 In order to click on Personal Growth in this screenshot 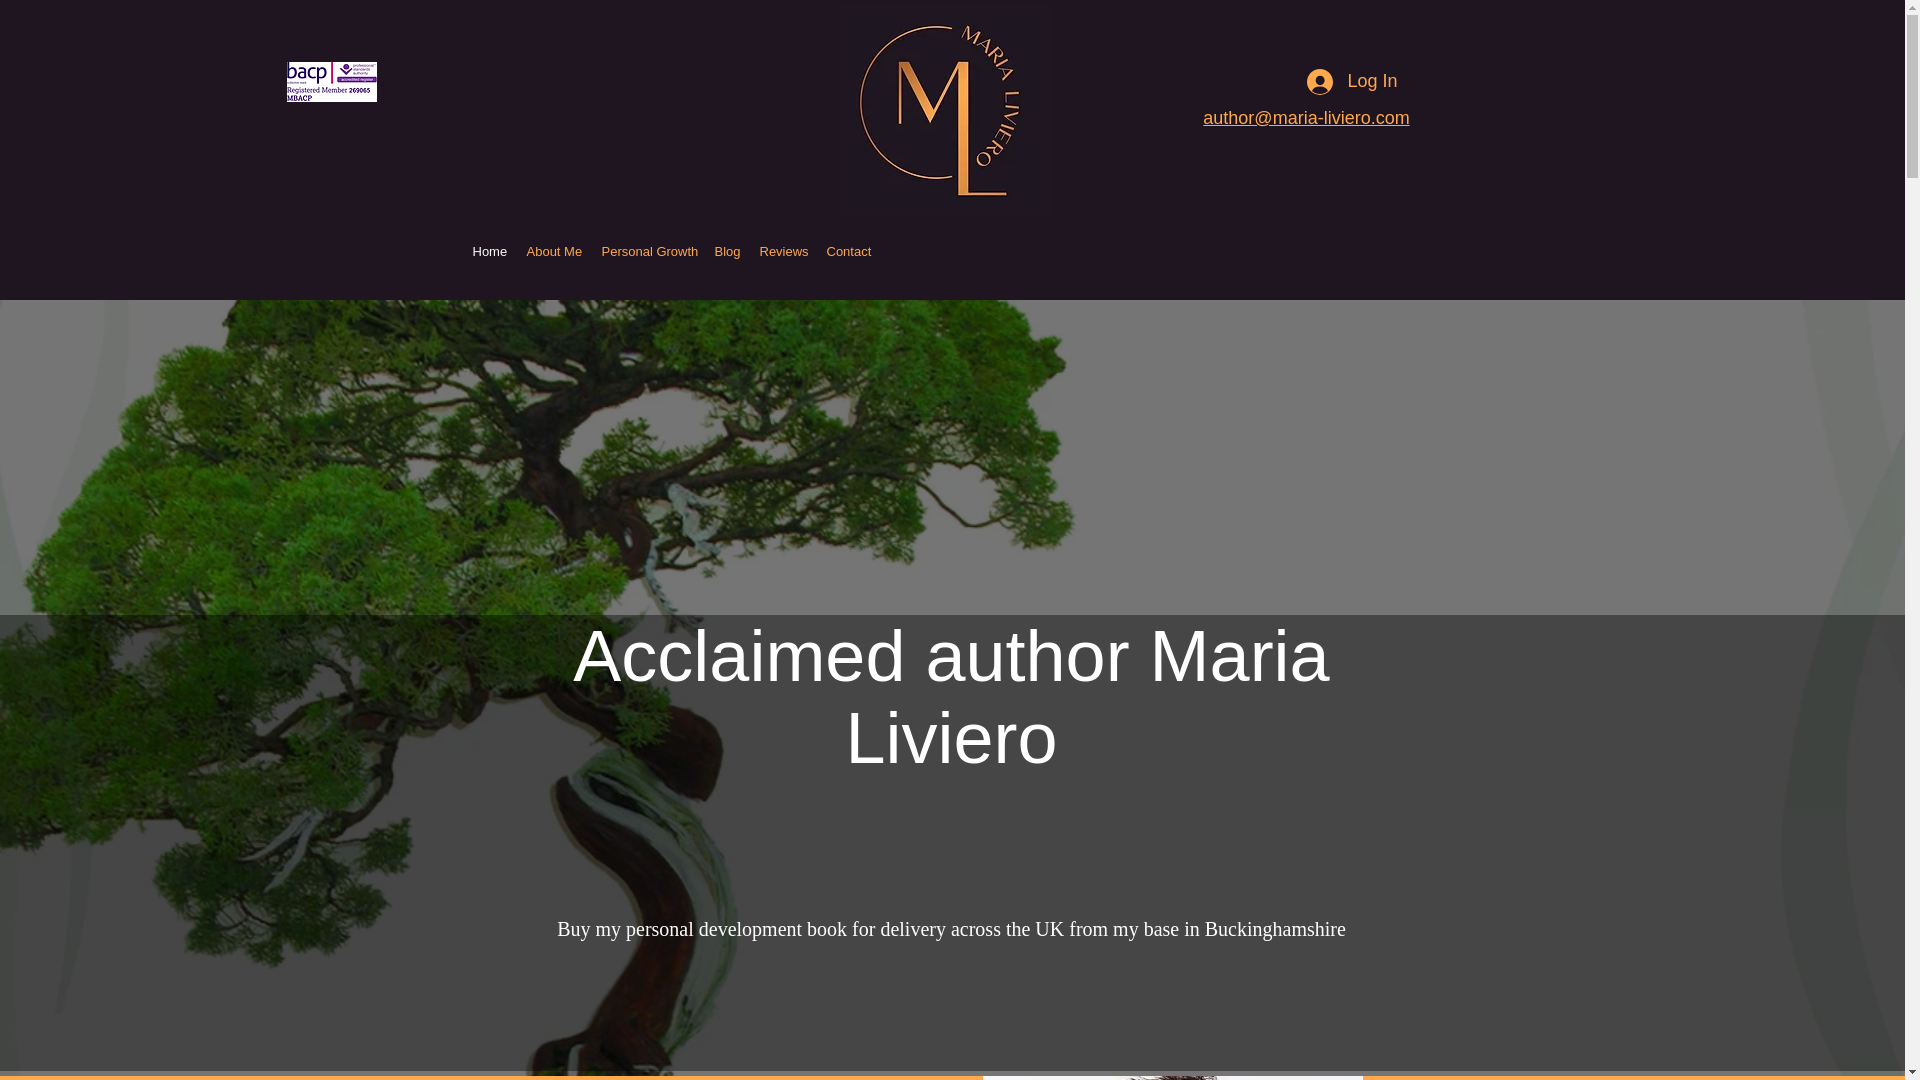, I will do `click(648, 252)`.